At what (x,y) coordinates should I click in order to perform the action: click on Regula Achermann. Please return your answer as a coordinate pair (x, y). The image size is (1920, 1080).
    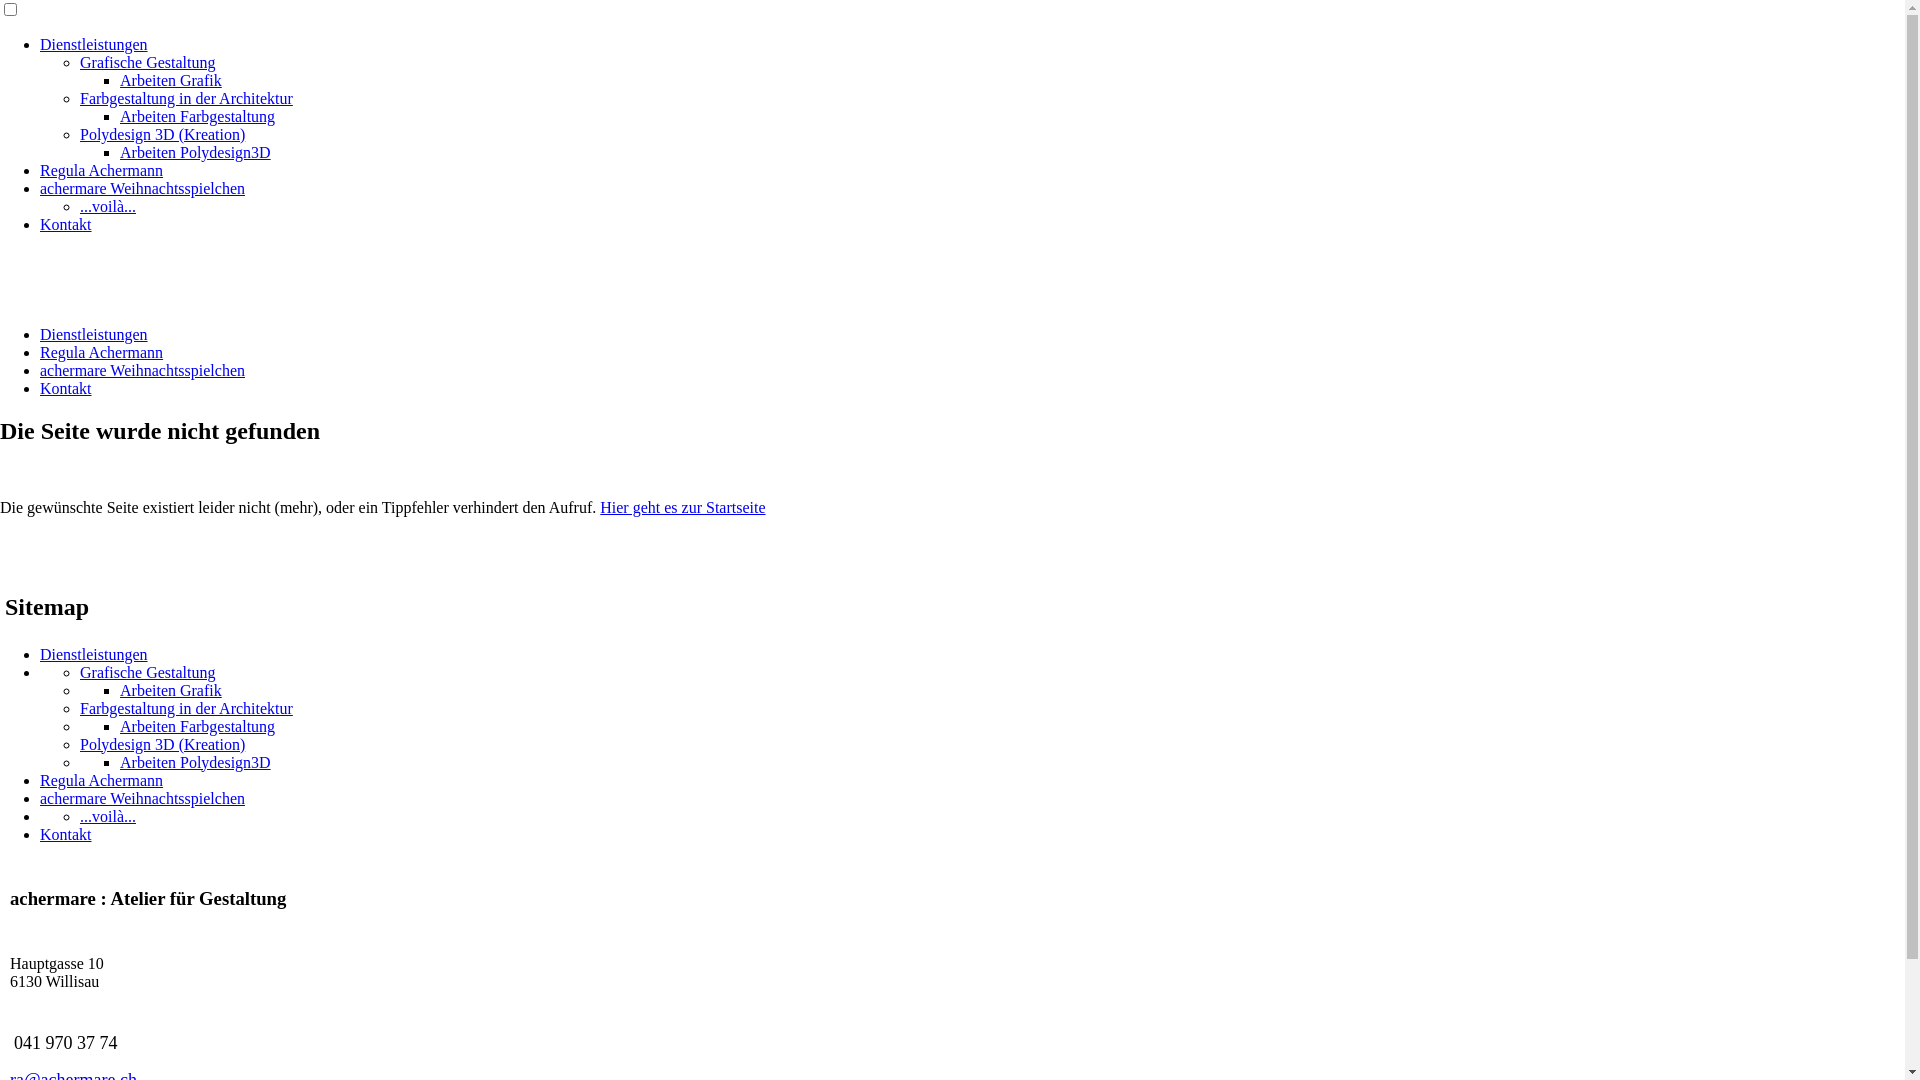
    Looking at the image, I should click on (102, 352).